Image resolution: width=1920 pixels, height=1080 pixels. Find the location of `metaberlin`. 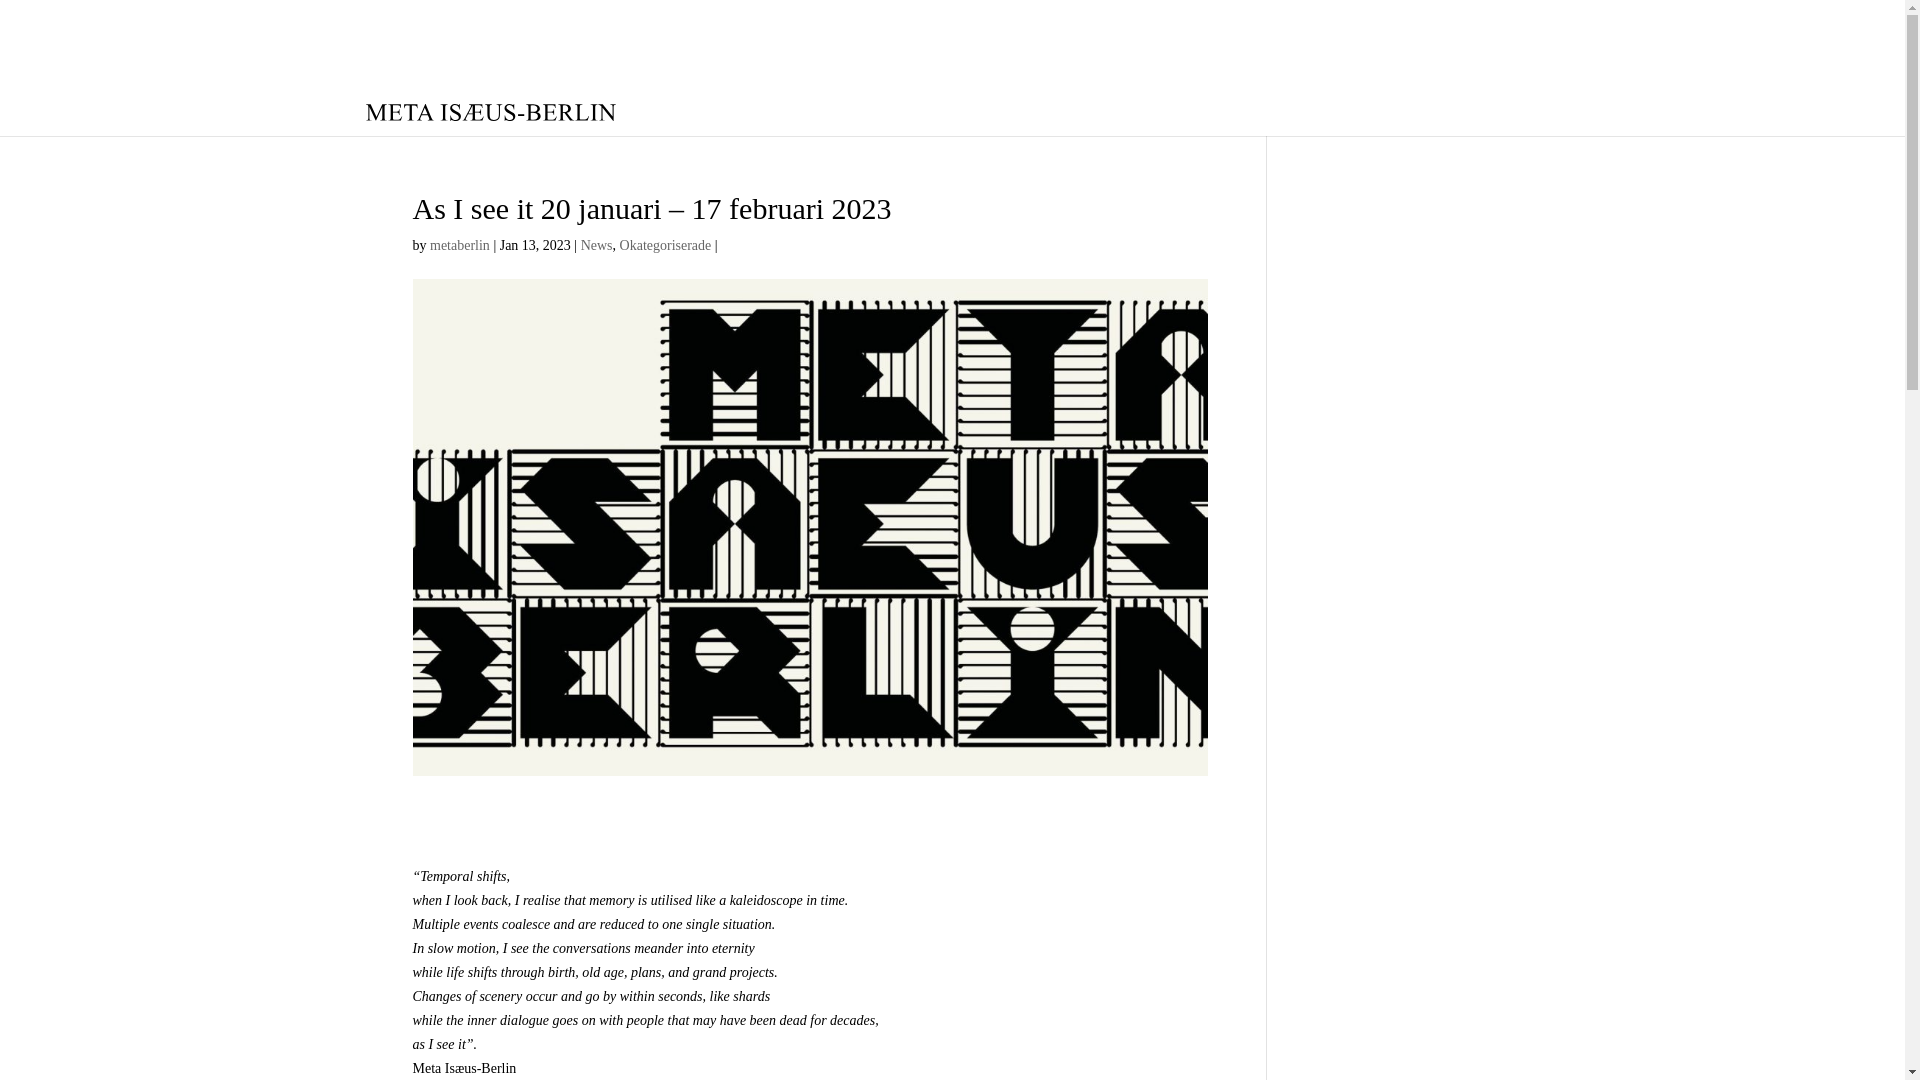

metaberlin is located at coordinates (460, 244).